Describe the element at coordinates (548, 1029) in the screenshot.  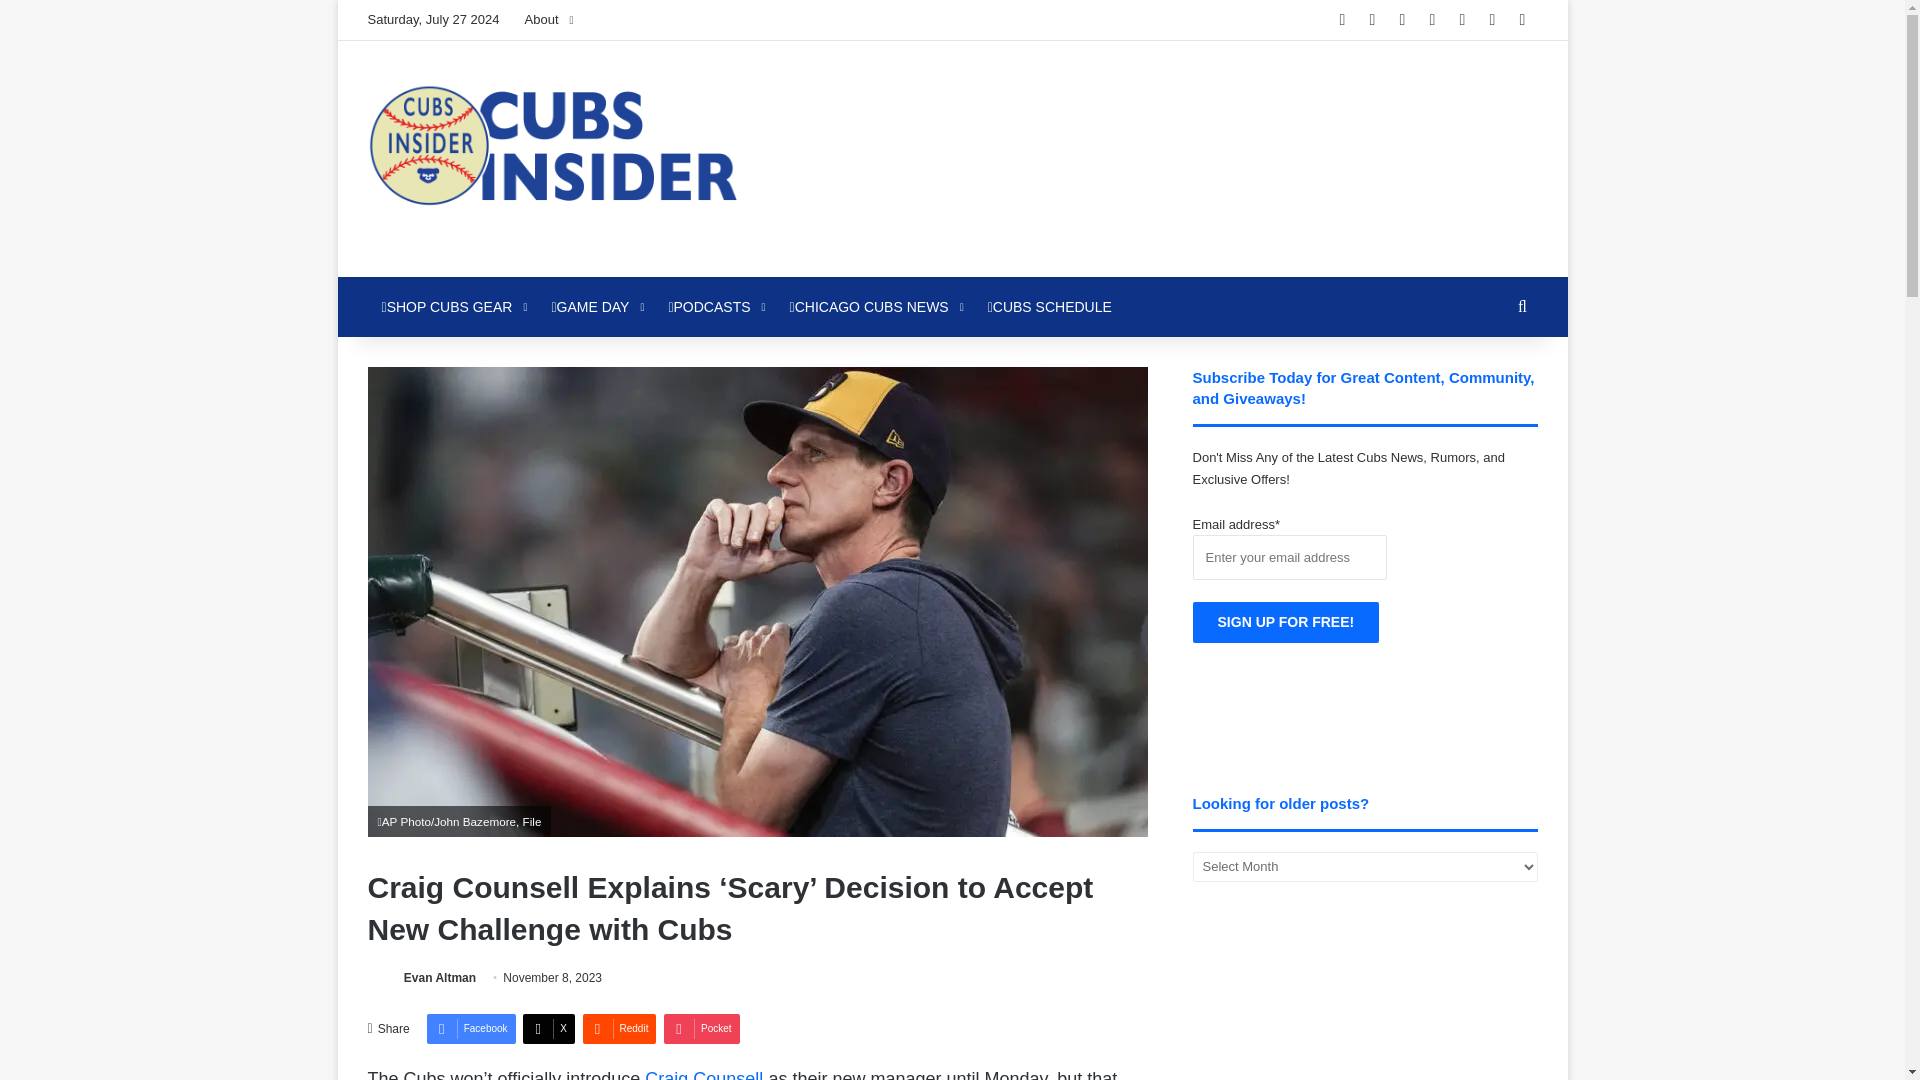
I see `X` at that location.